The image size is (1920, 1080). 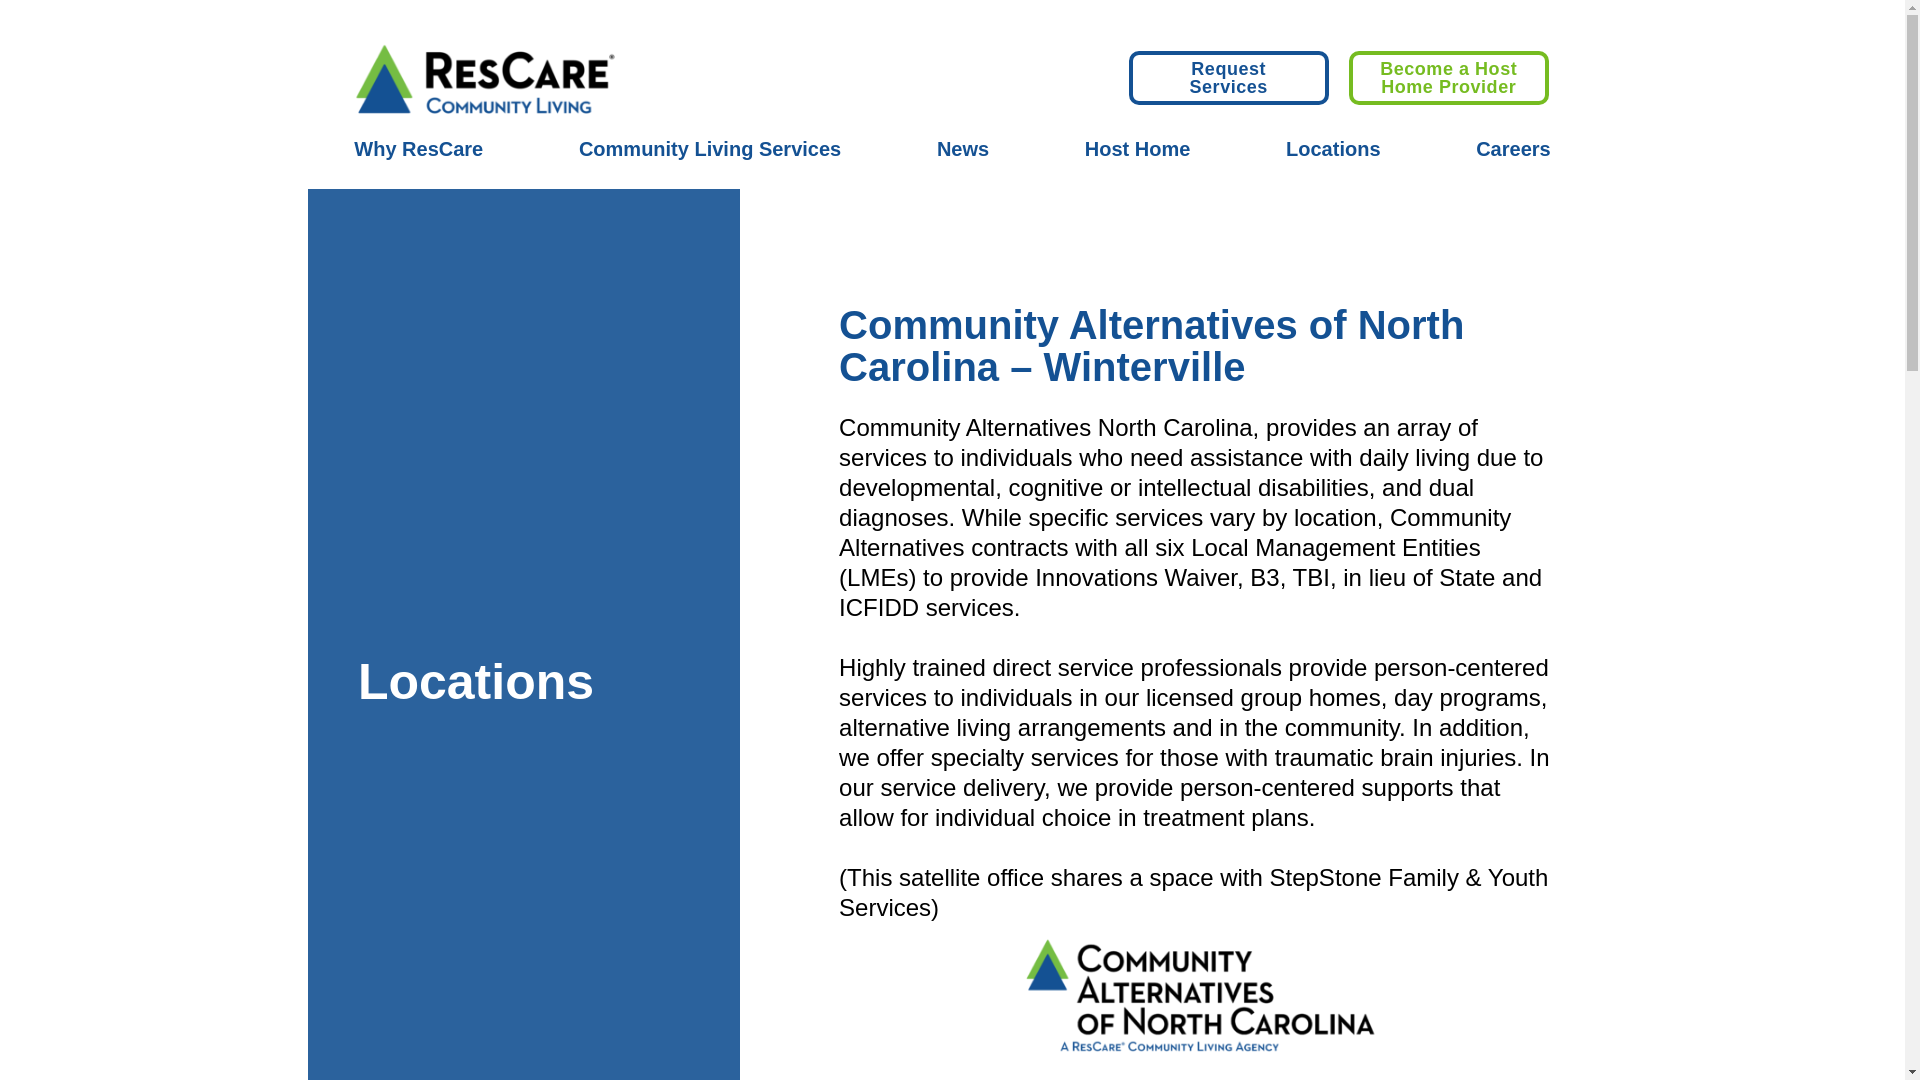 What do you see at coordinates (1514, 148) in the screenshot?
I see `Careers` at bounding box center [1514, 148].